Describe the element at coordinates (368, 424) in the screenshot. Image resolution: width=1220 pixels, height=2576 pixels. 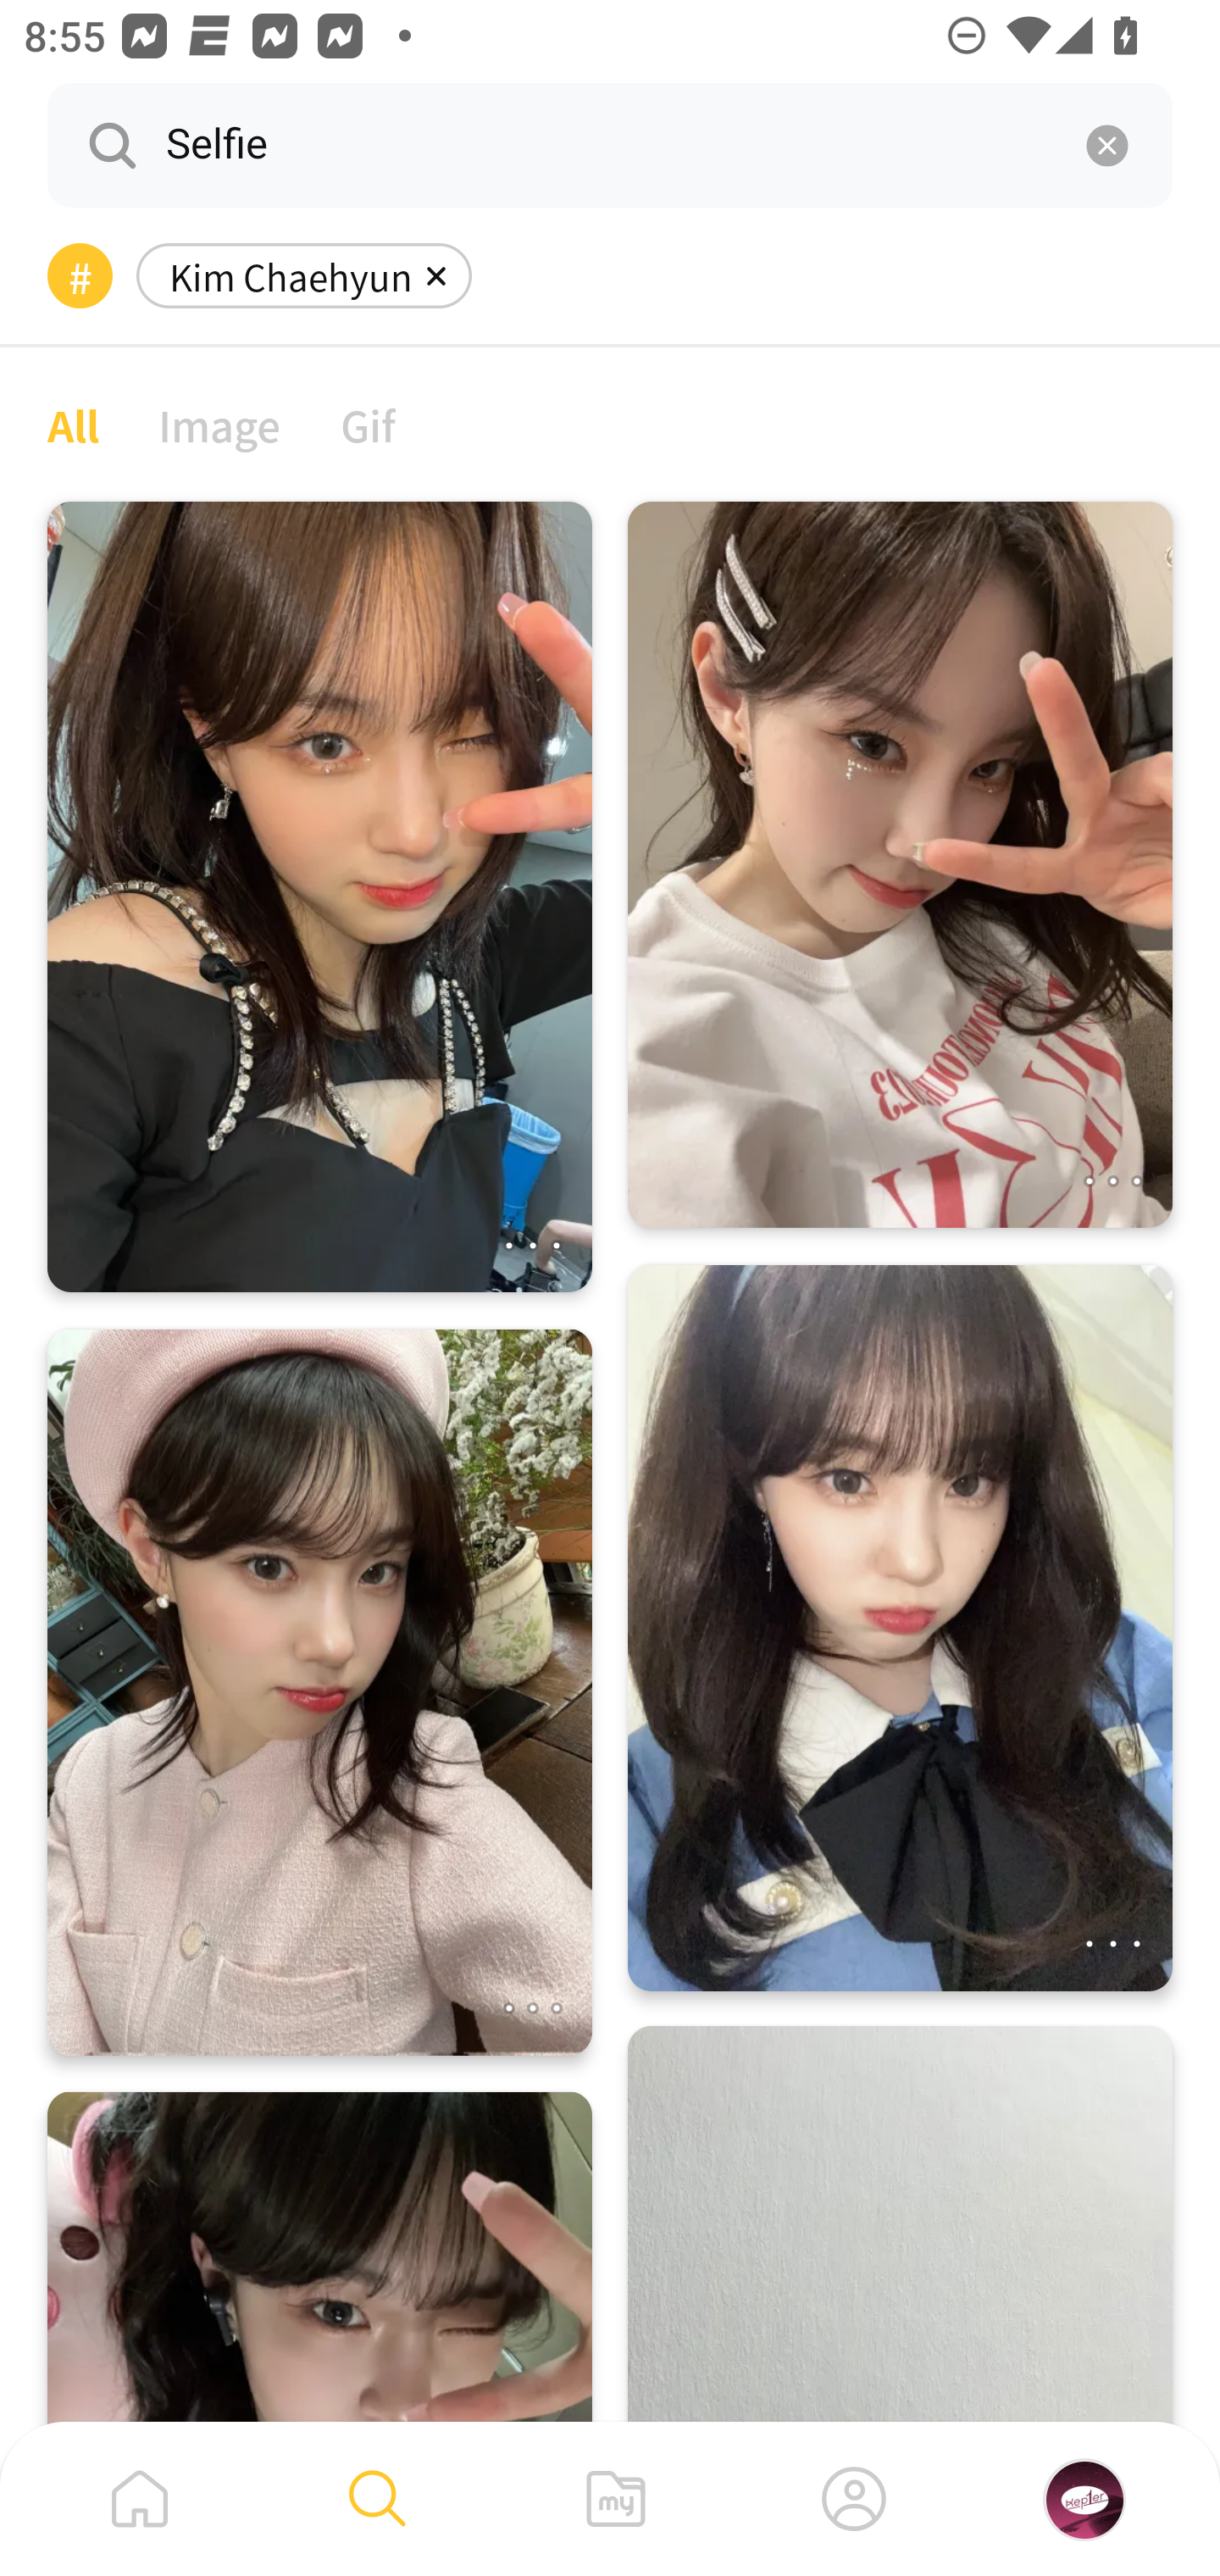
I see `Gif` at that location.